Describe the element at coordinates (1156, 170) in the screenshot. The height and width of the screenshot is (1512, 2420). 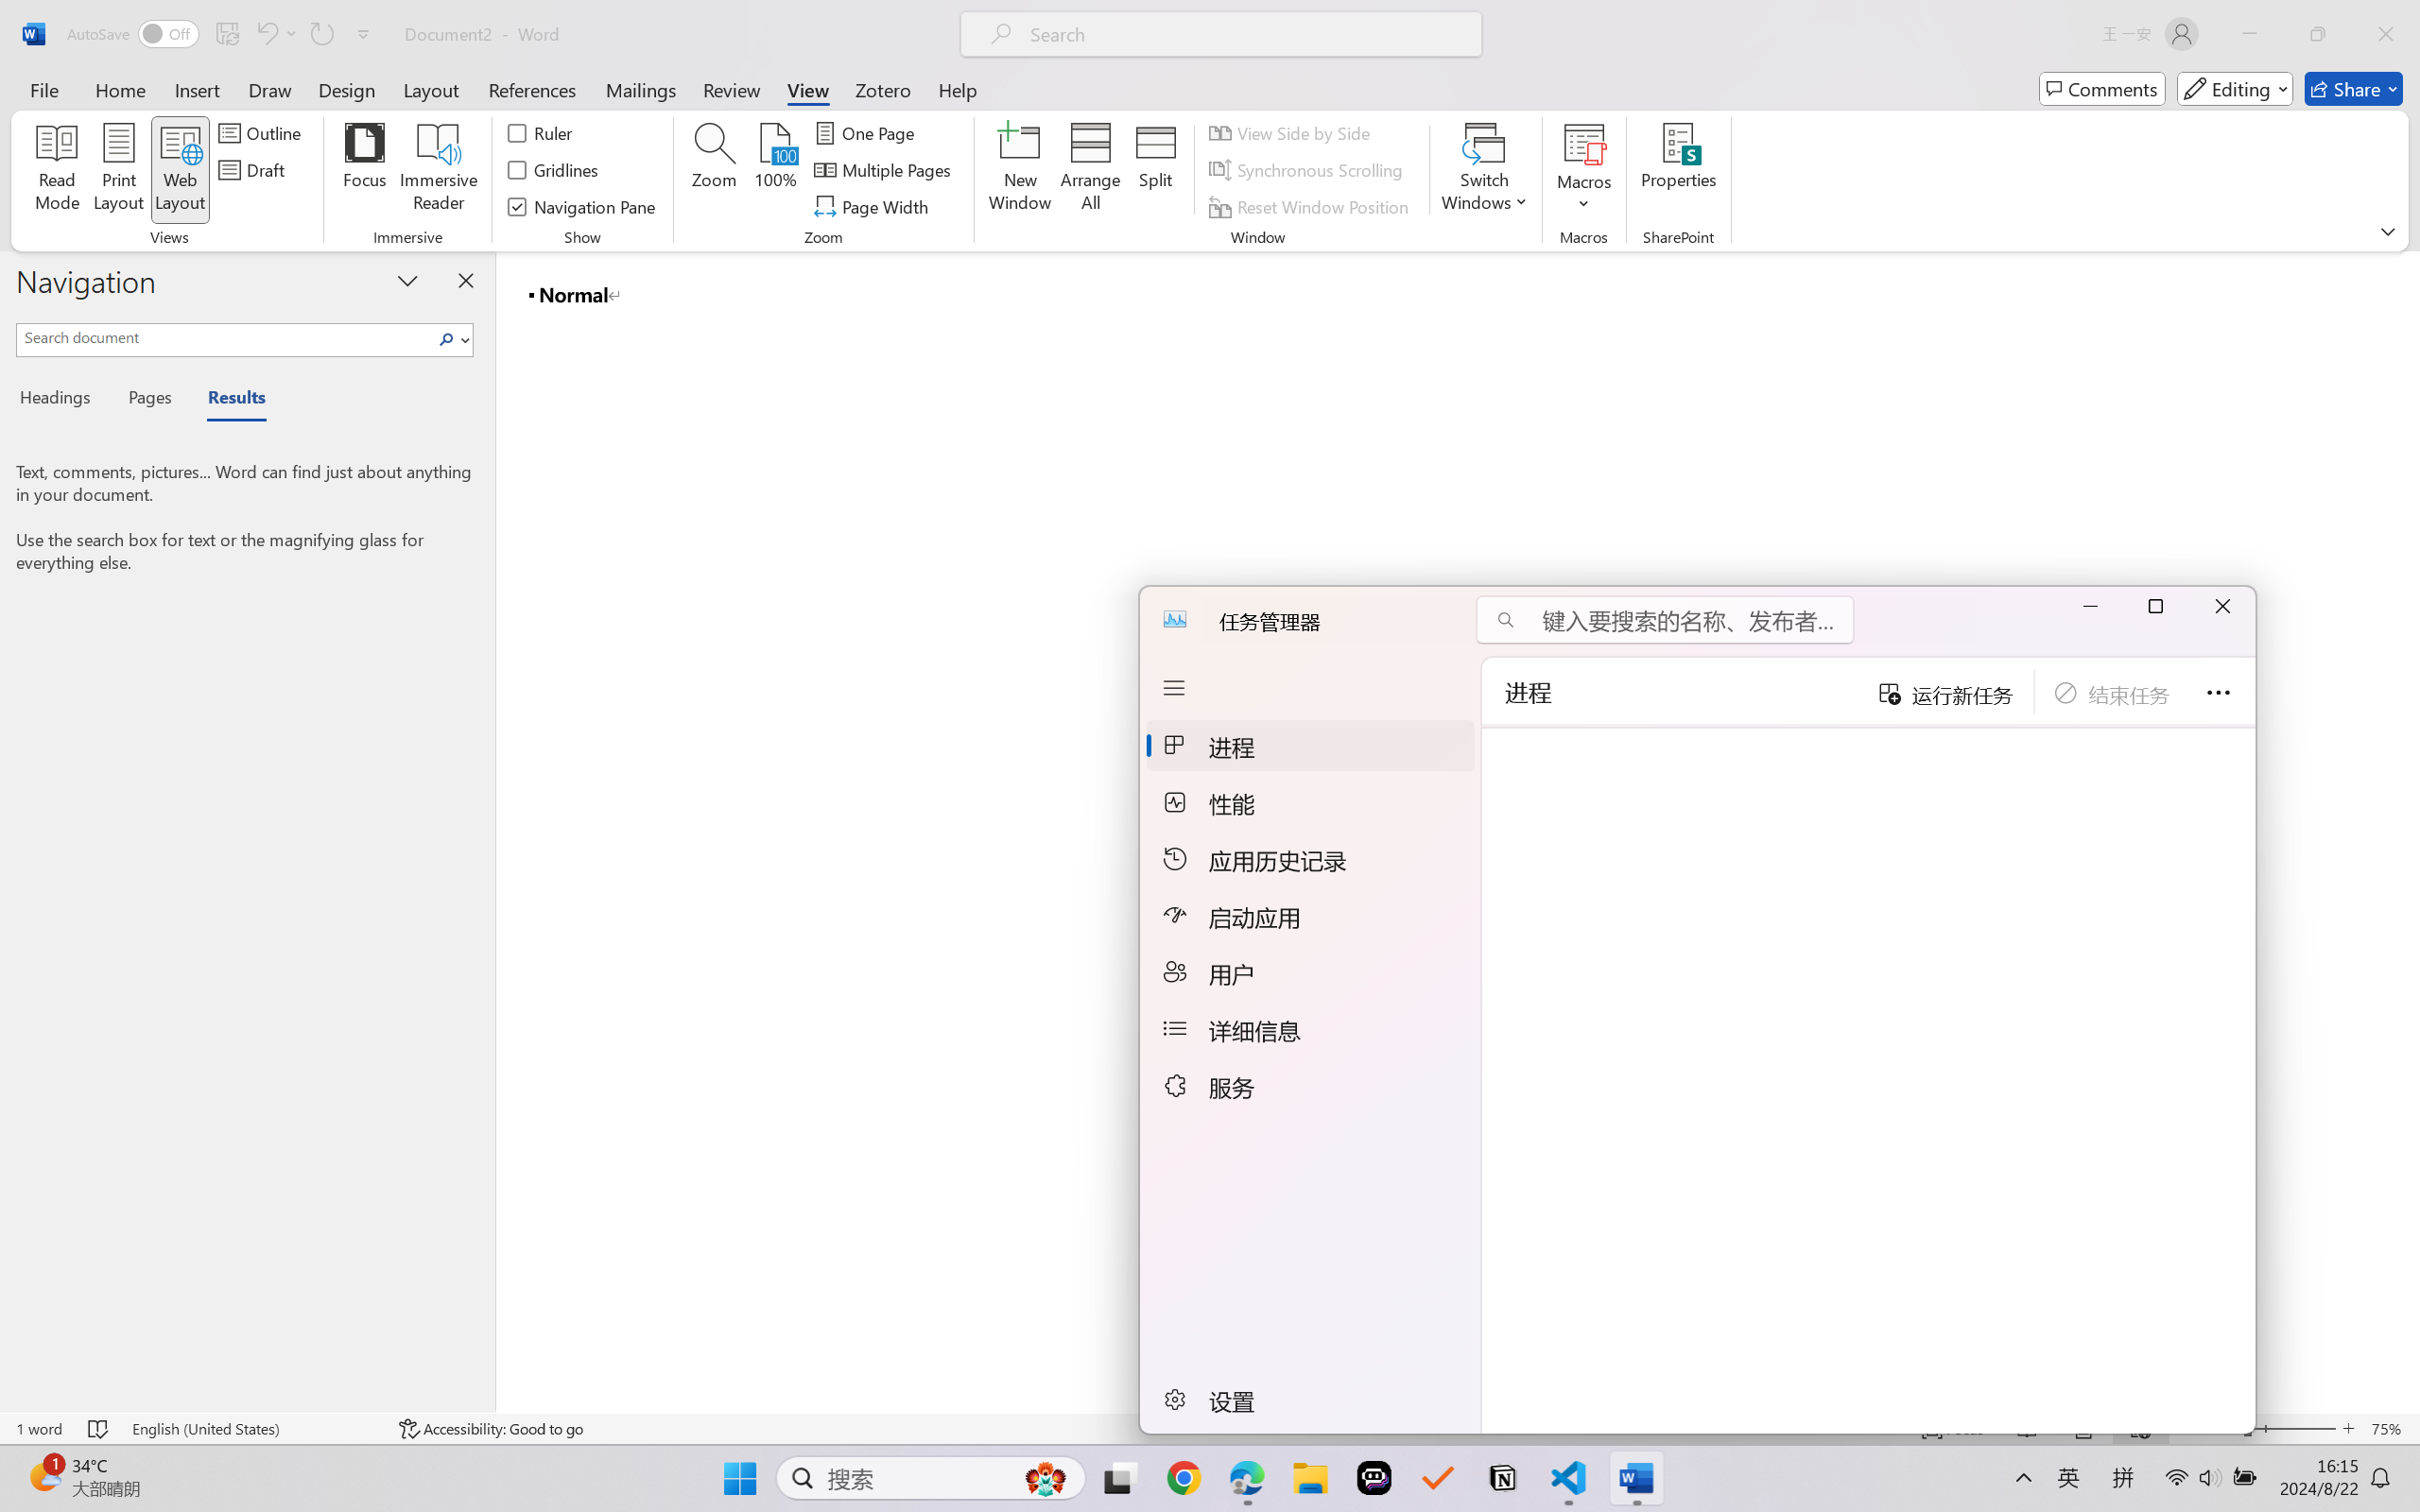
I see `Split` at that location.